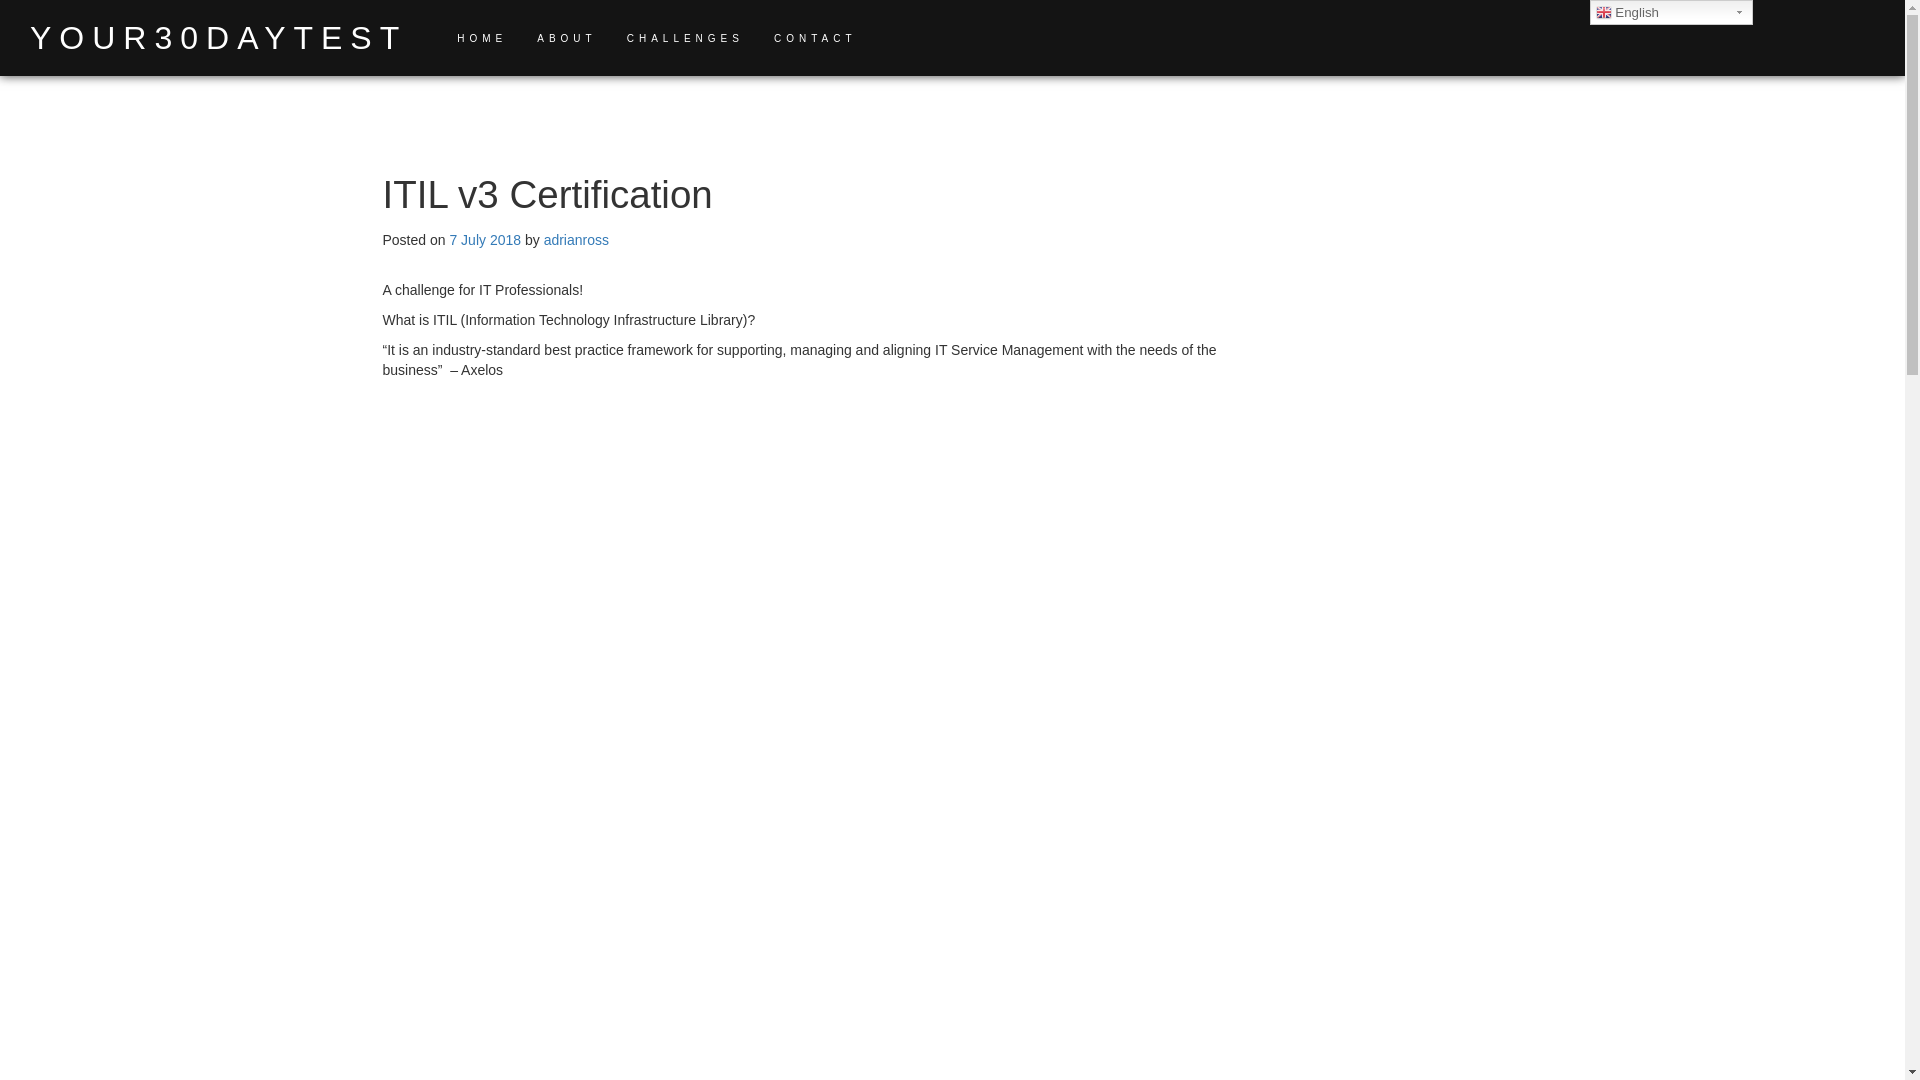 The width and height of the screenshot is (1920, 1080). What do you see at coordinates (702, 1072) in the screenshot?
I see `ITIL - A Simple Explanation` at bounding box center [702, 1072].